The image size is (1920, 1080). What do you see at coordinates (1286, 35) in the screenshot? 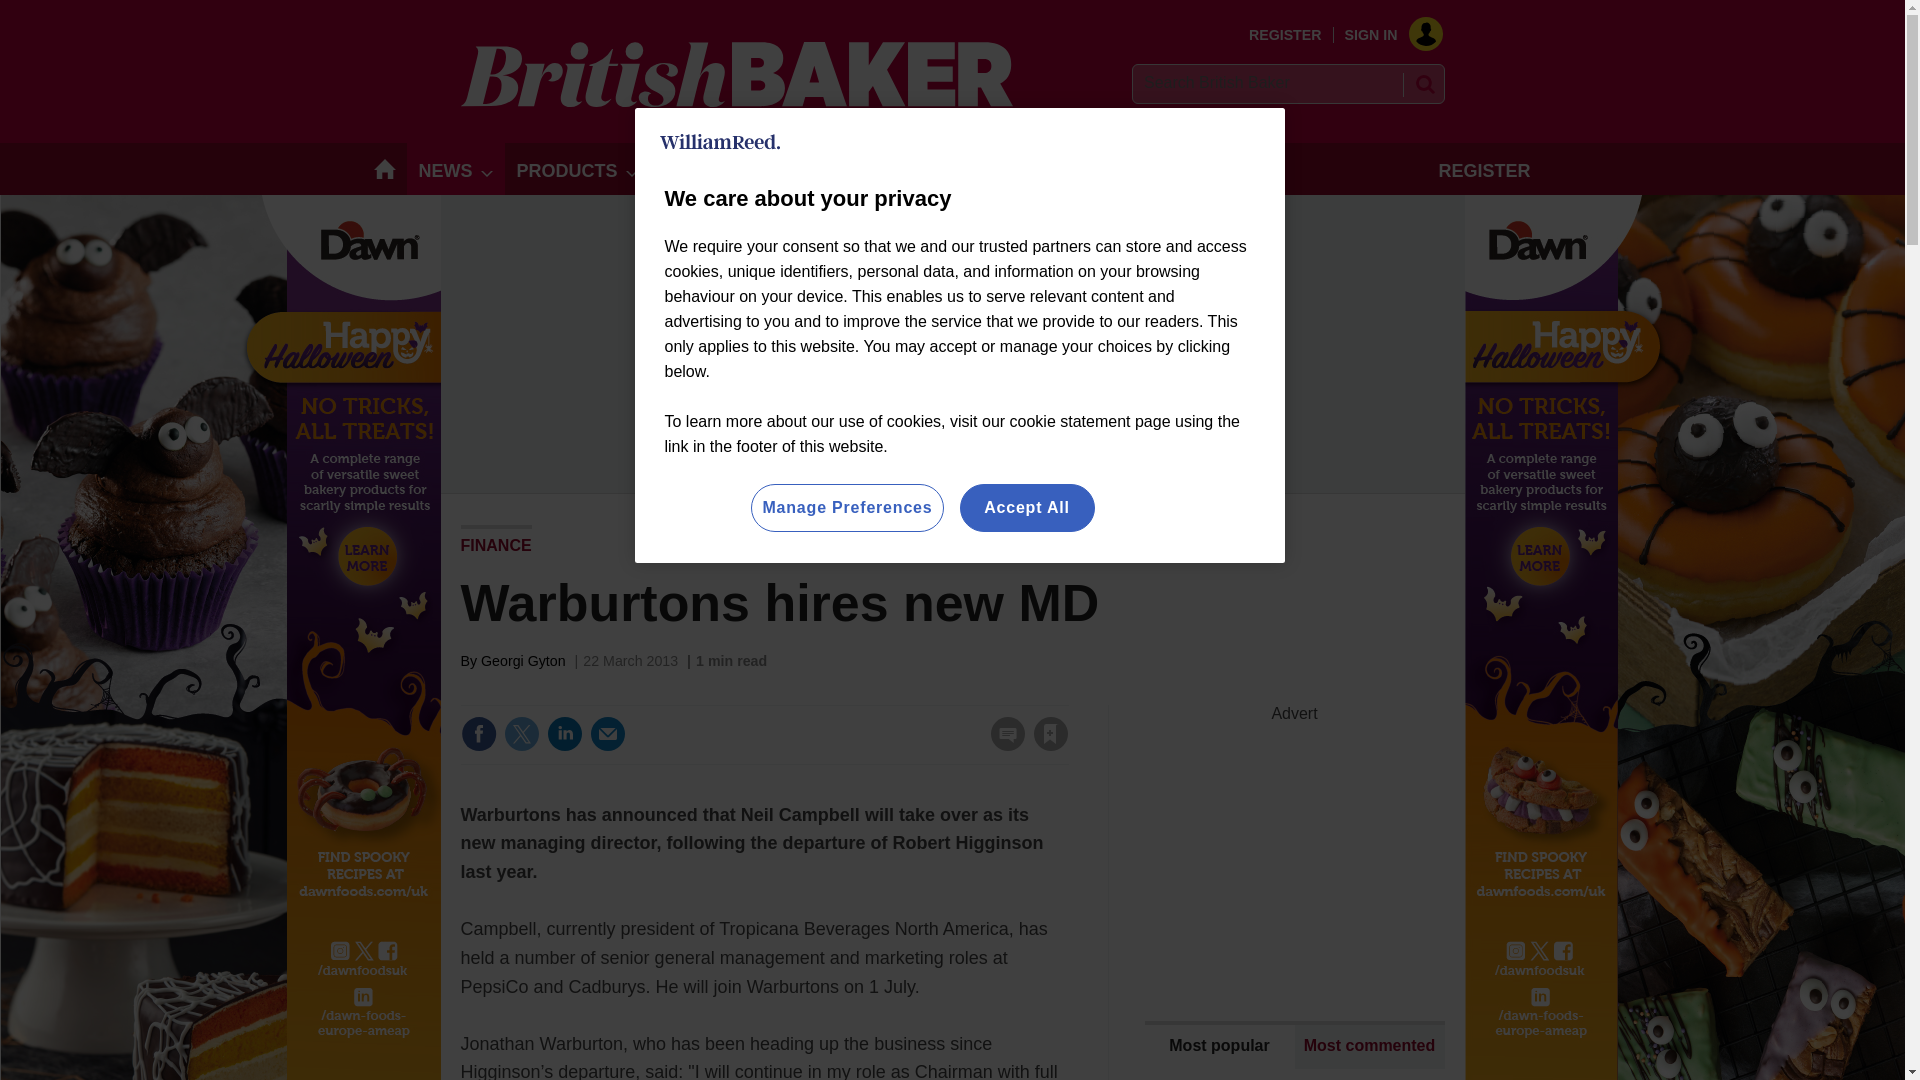
I see `REGISTER` at bounding box center [1286, 35].